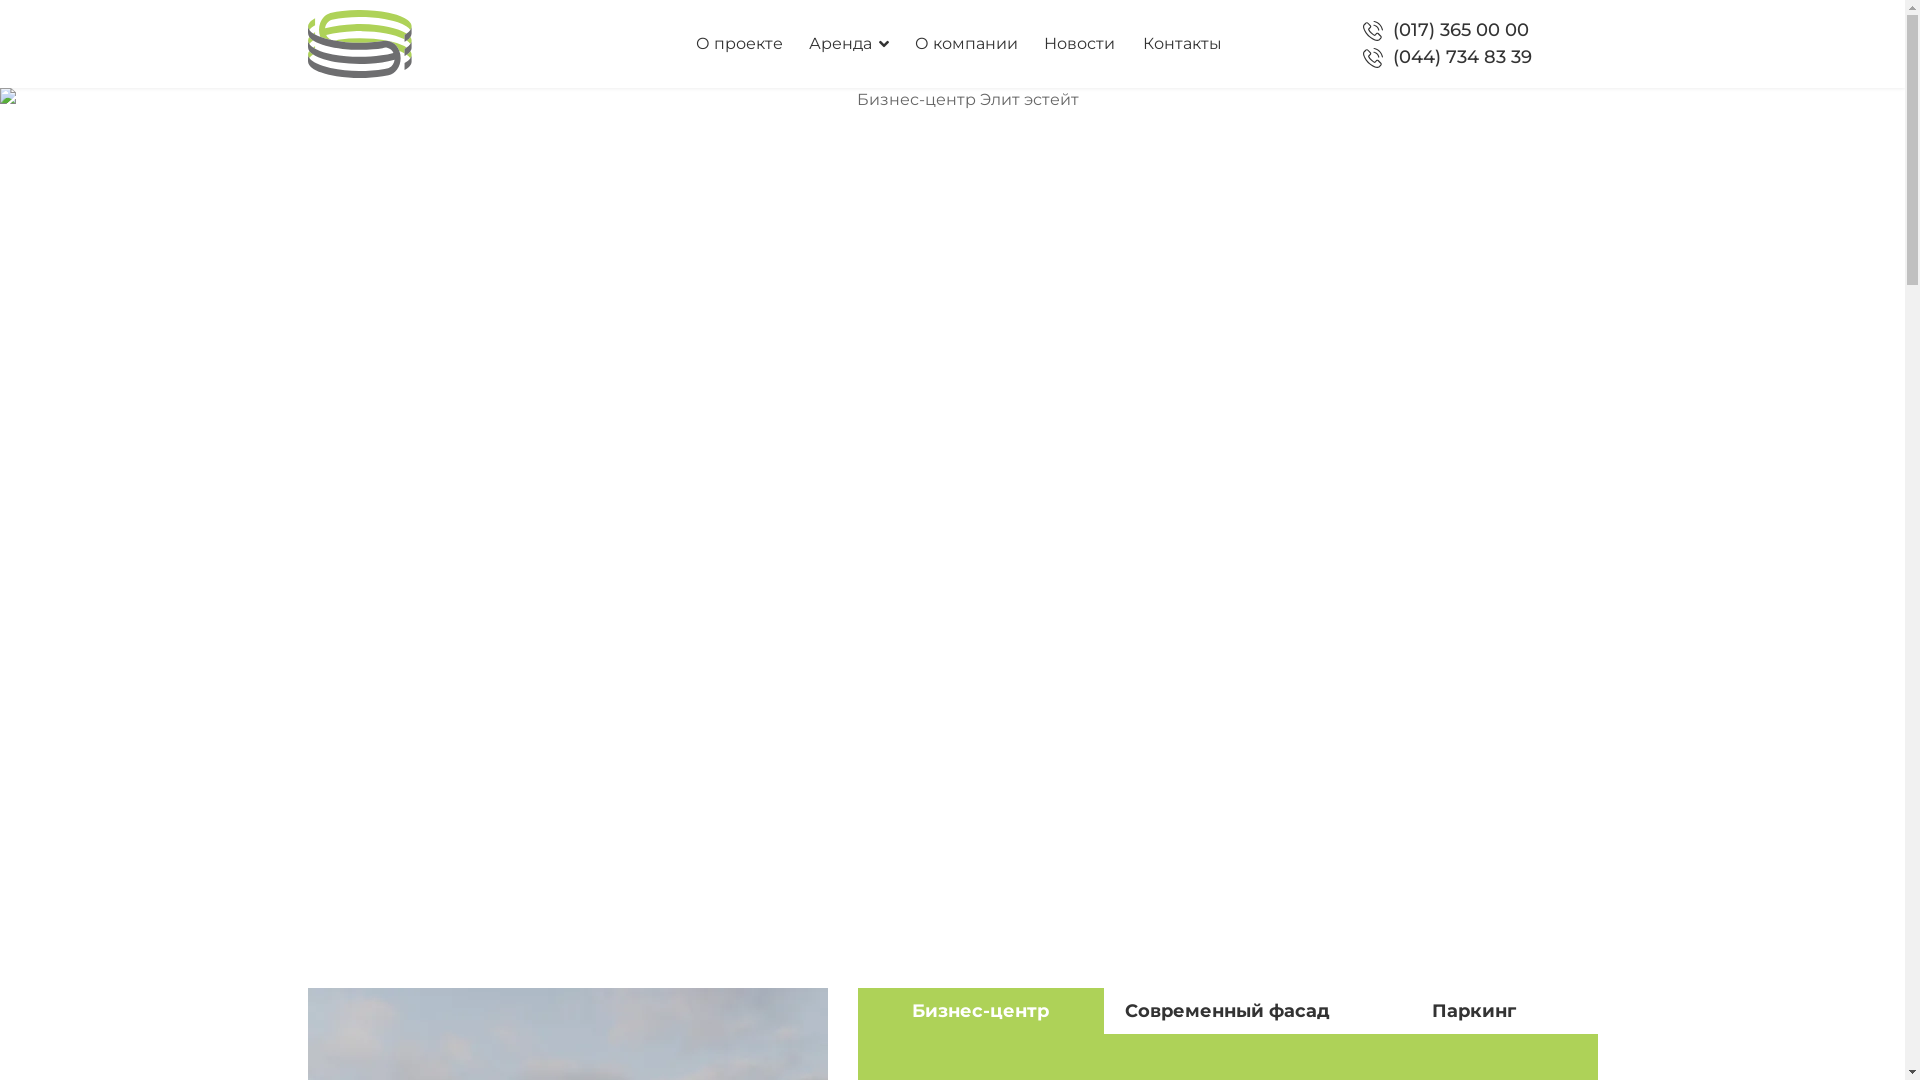 This screenshot has width=1920, height=1080. Describe the element at coordinates (1461, 30) in the screenshot. I see `(017) 365 00 00` at that location.